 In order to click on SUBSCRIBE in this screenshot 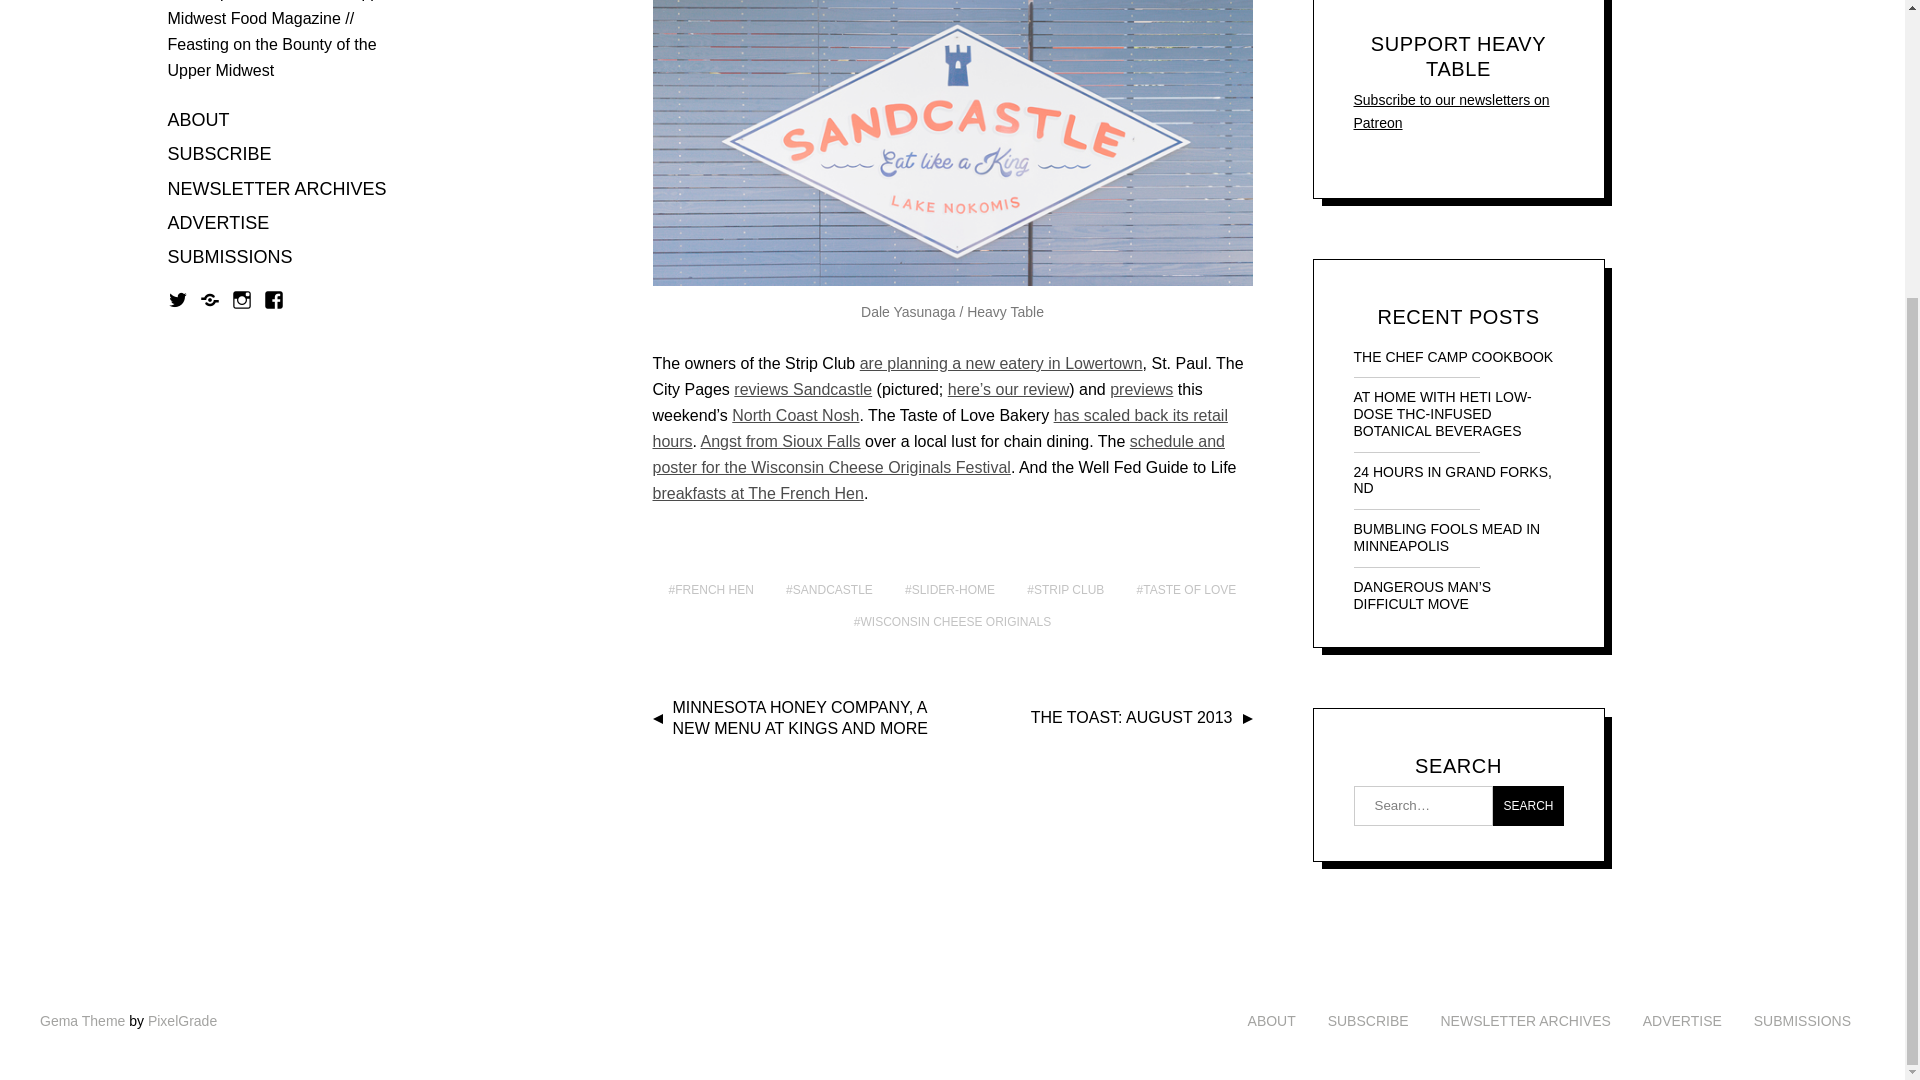, I will do `click(220, 156)`.